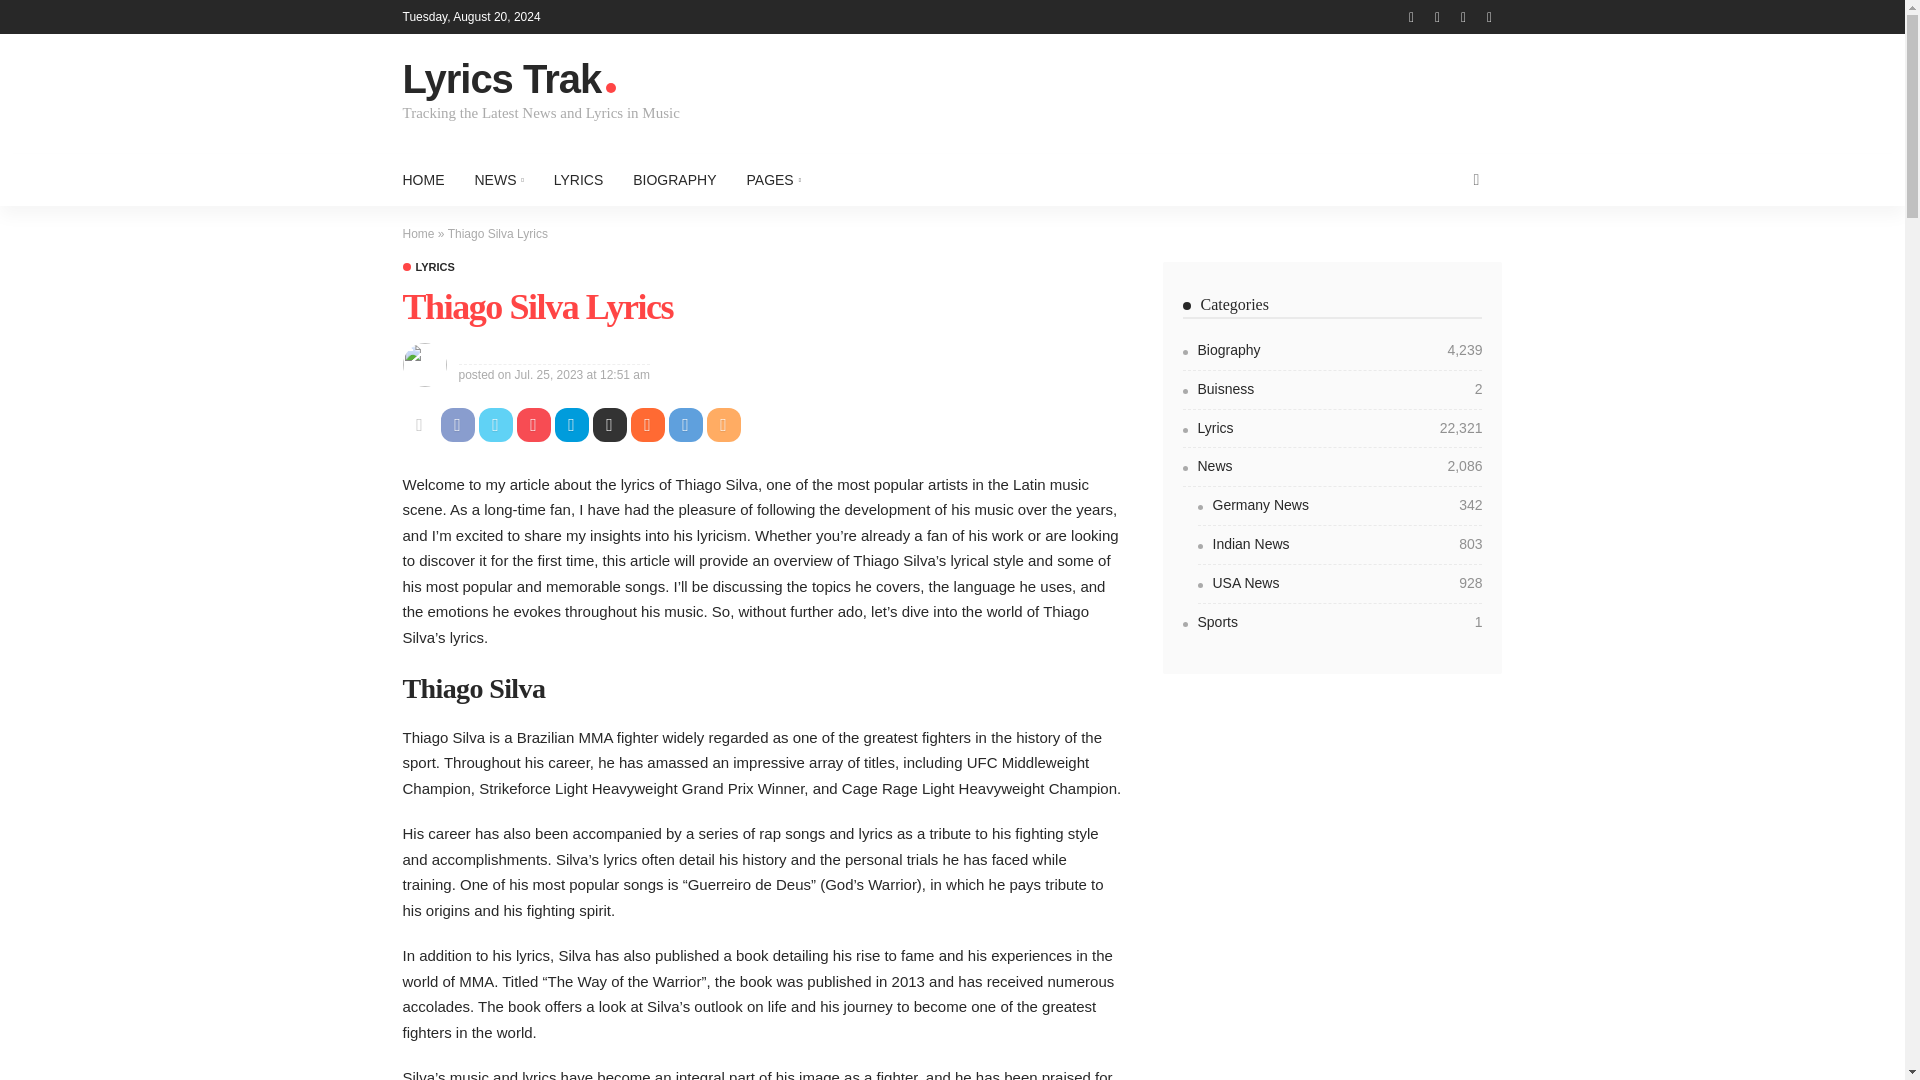  I want to click on LYRICS, so click(578, 180).